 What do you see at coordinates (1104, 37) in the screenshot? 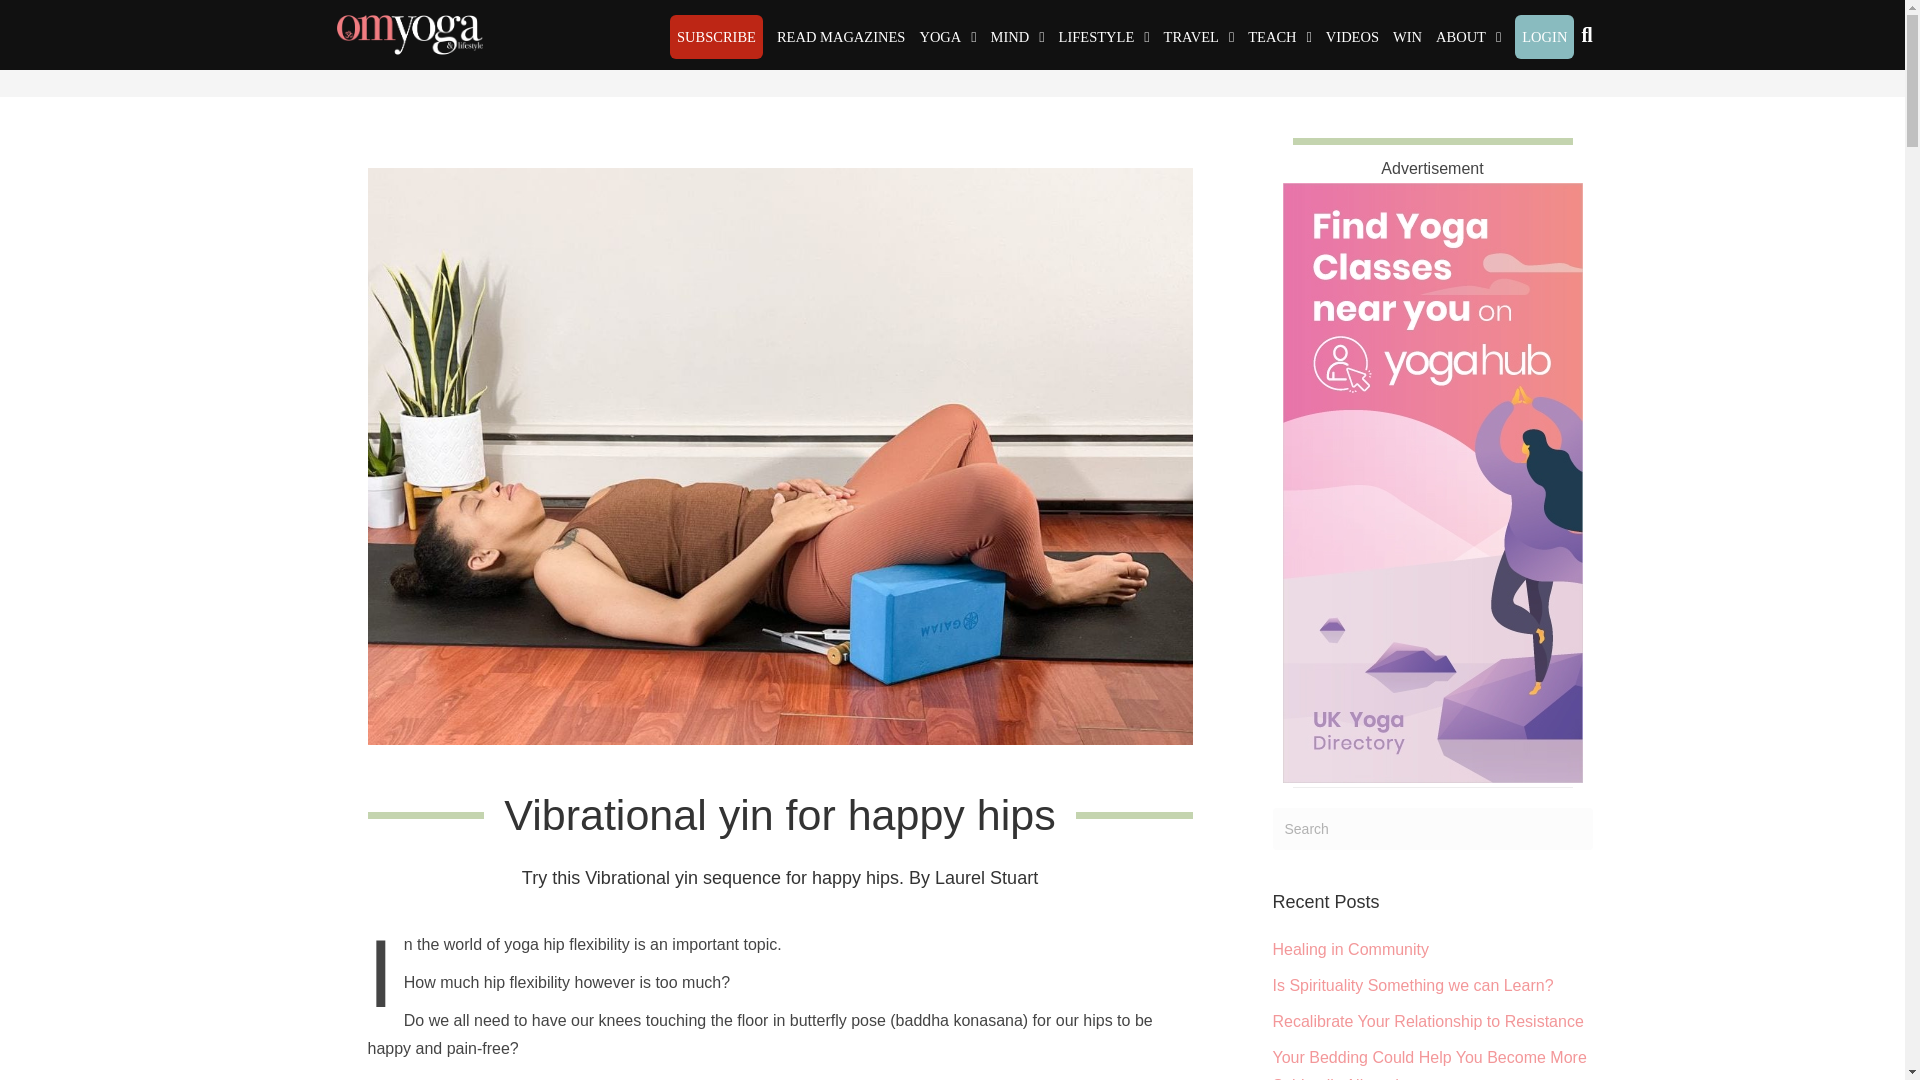
I see `LIFESTYLE` at bounding box center [1104, 37].